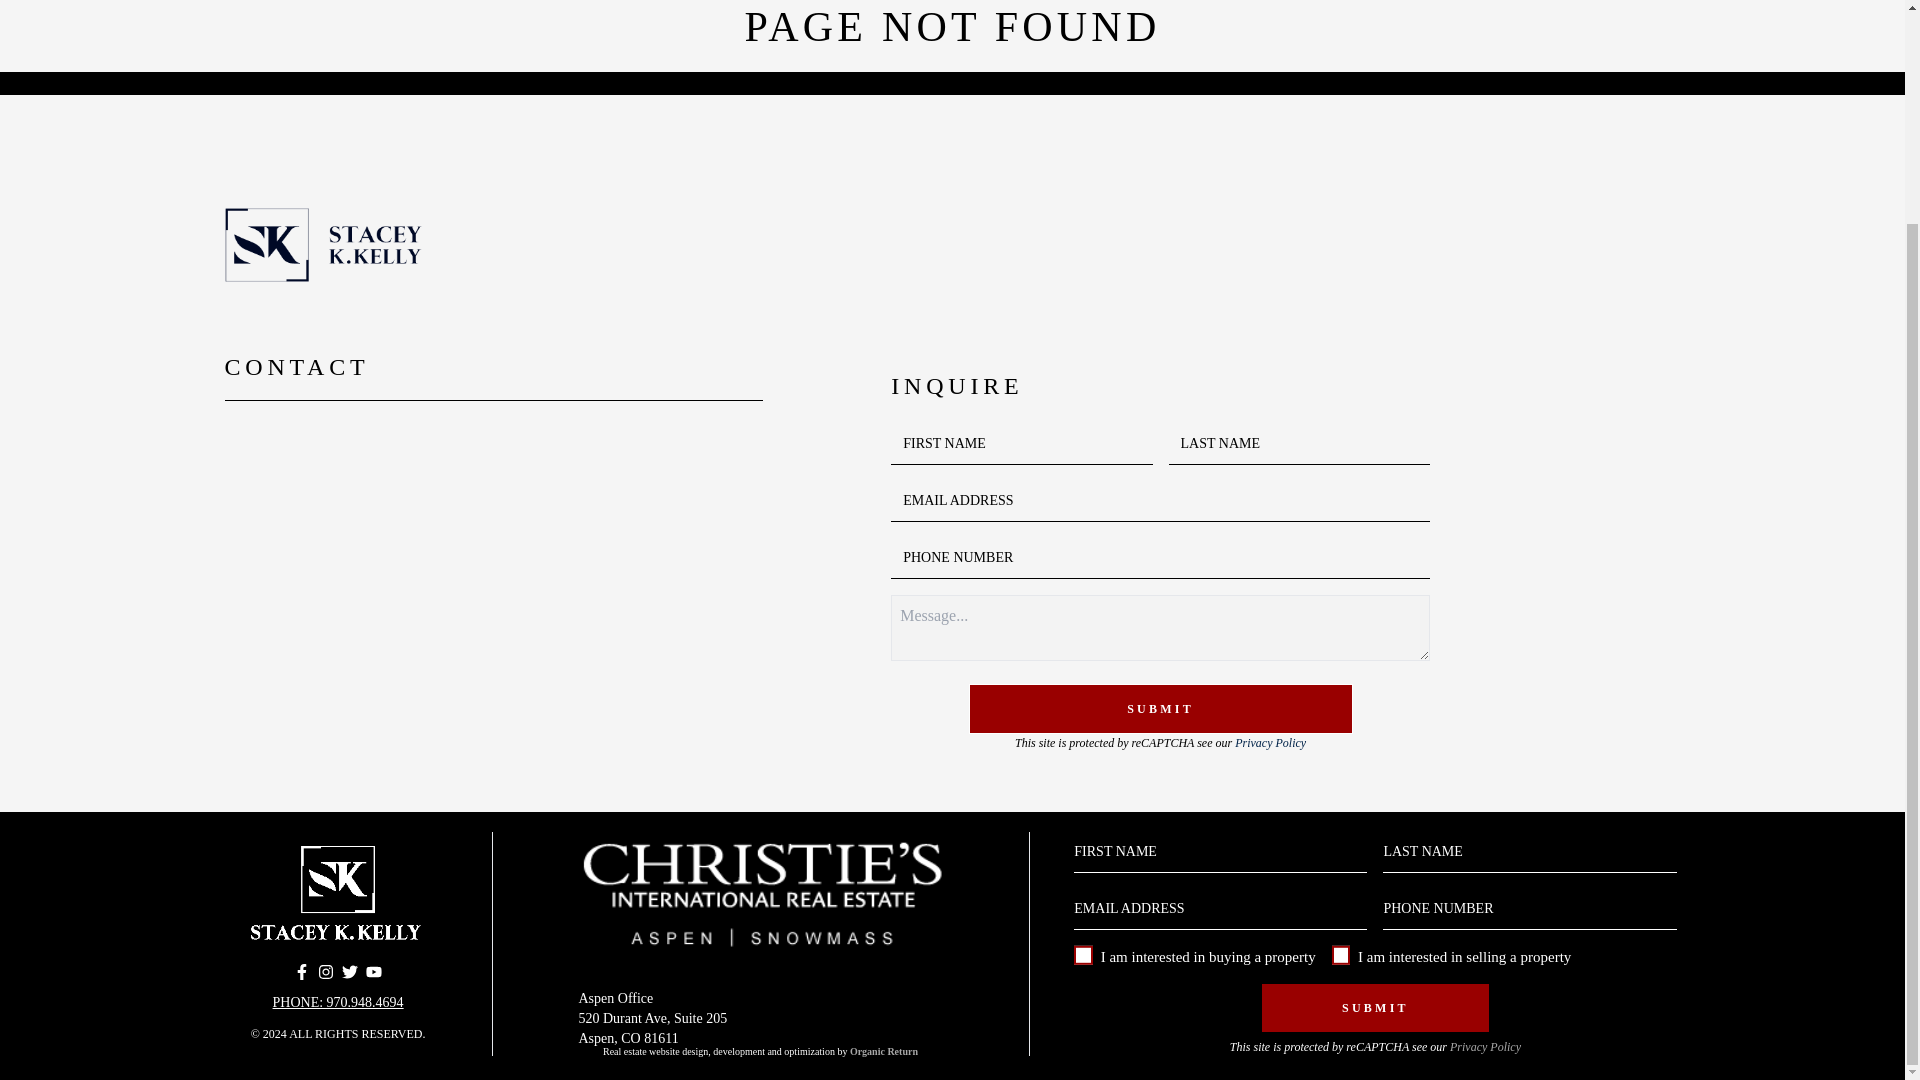 Image resolution: width=1920 pixels, height=1080 pixels. Describe the element at coordinates (374, 972) in the screenshot. I see `Snowmass Brokers on Youtube` at that location.